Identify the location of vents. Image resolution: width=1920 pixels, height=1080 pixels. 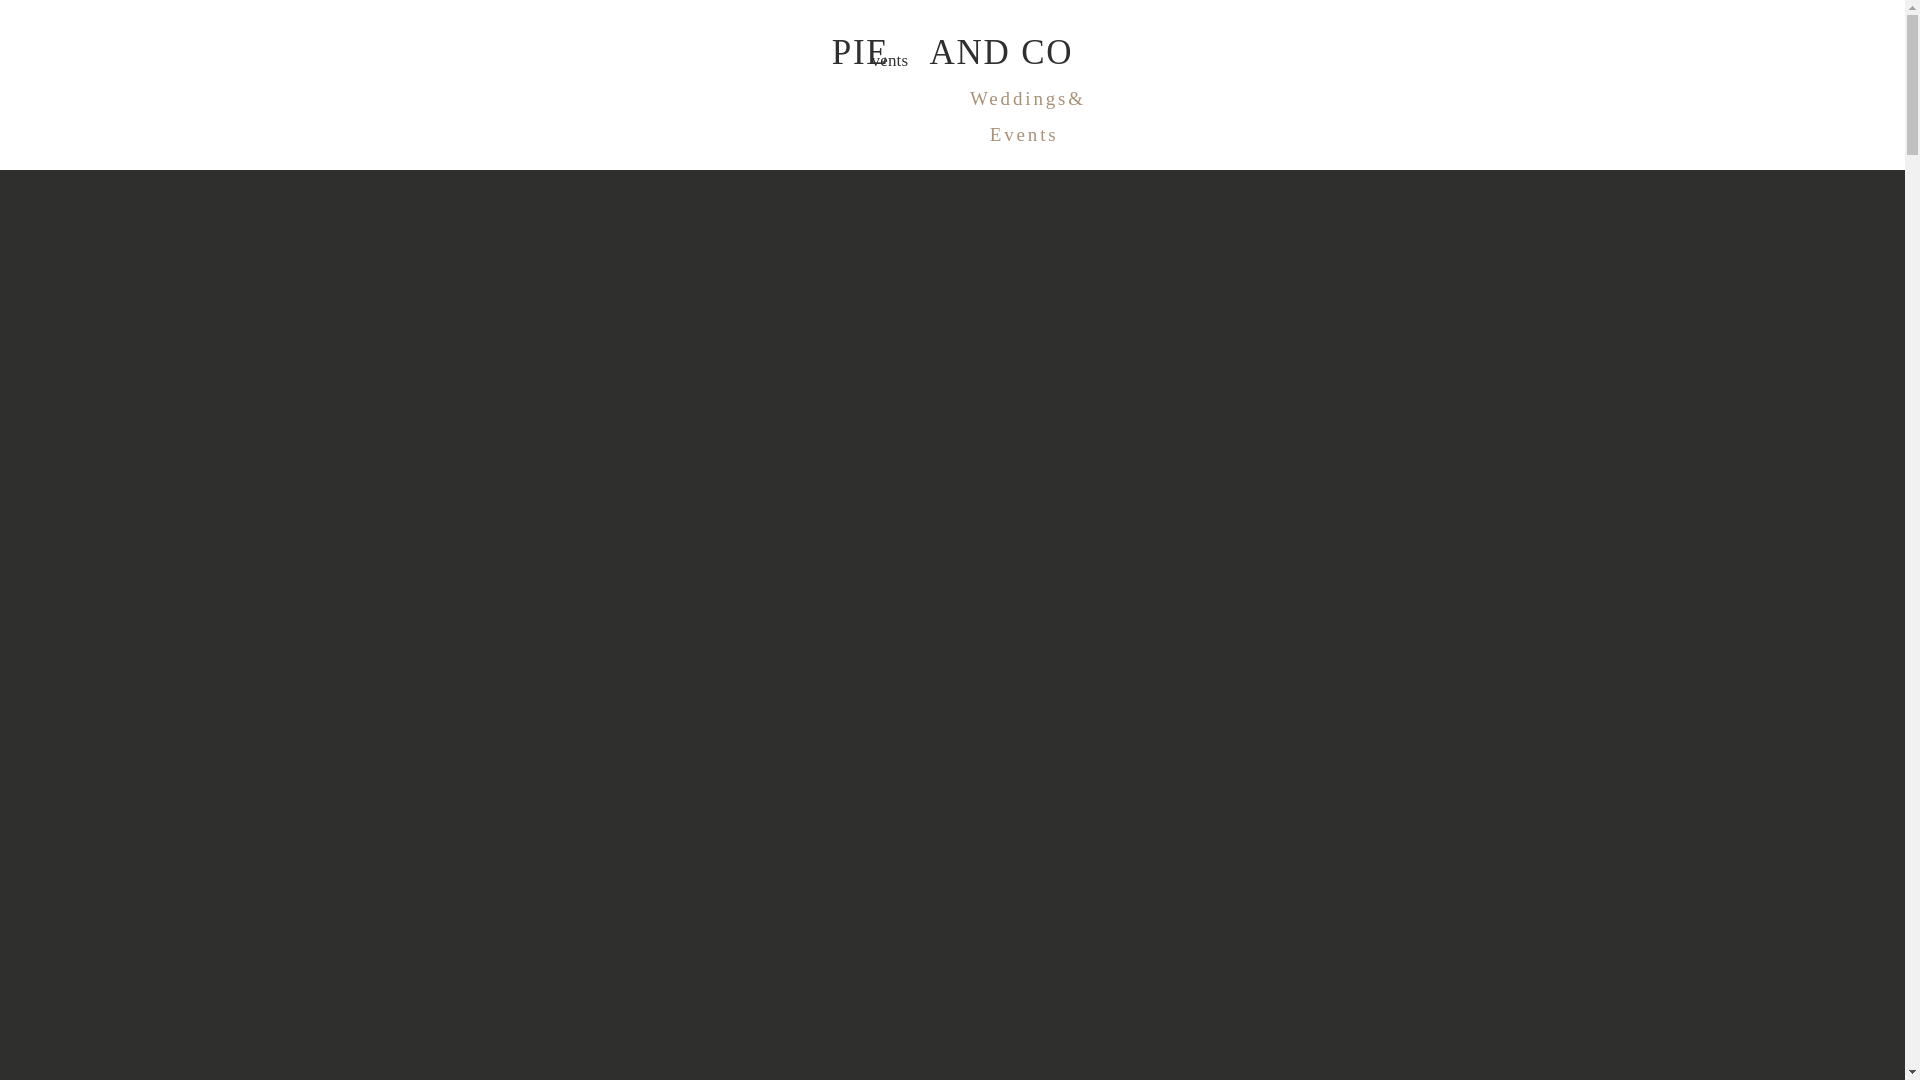
(920, 56).